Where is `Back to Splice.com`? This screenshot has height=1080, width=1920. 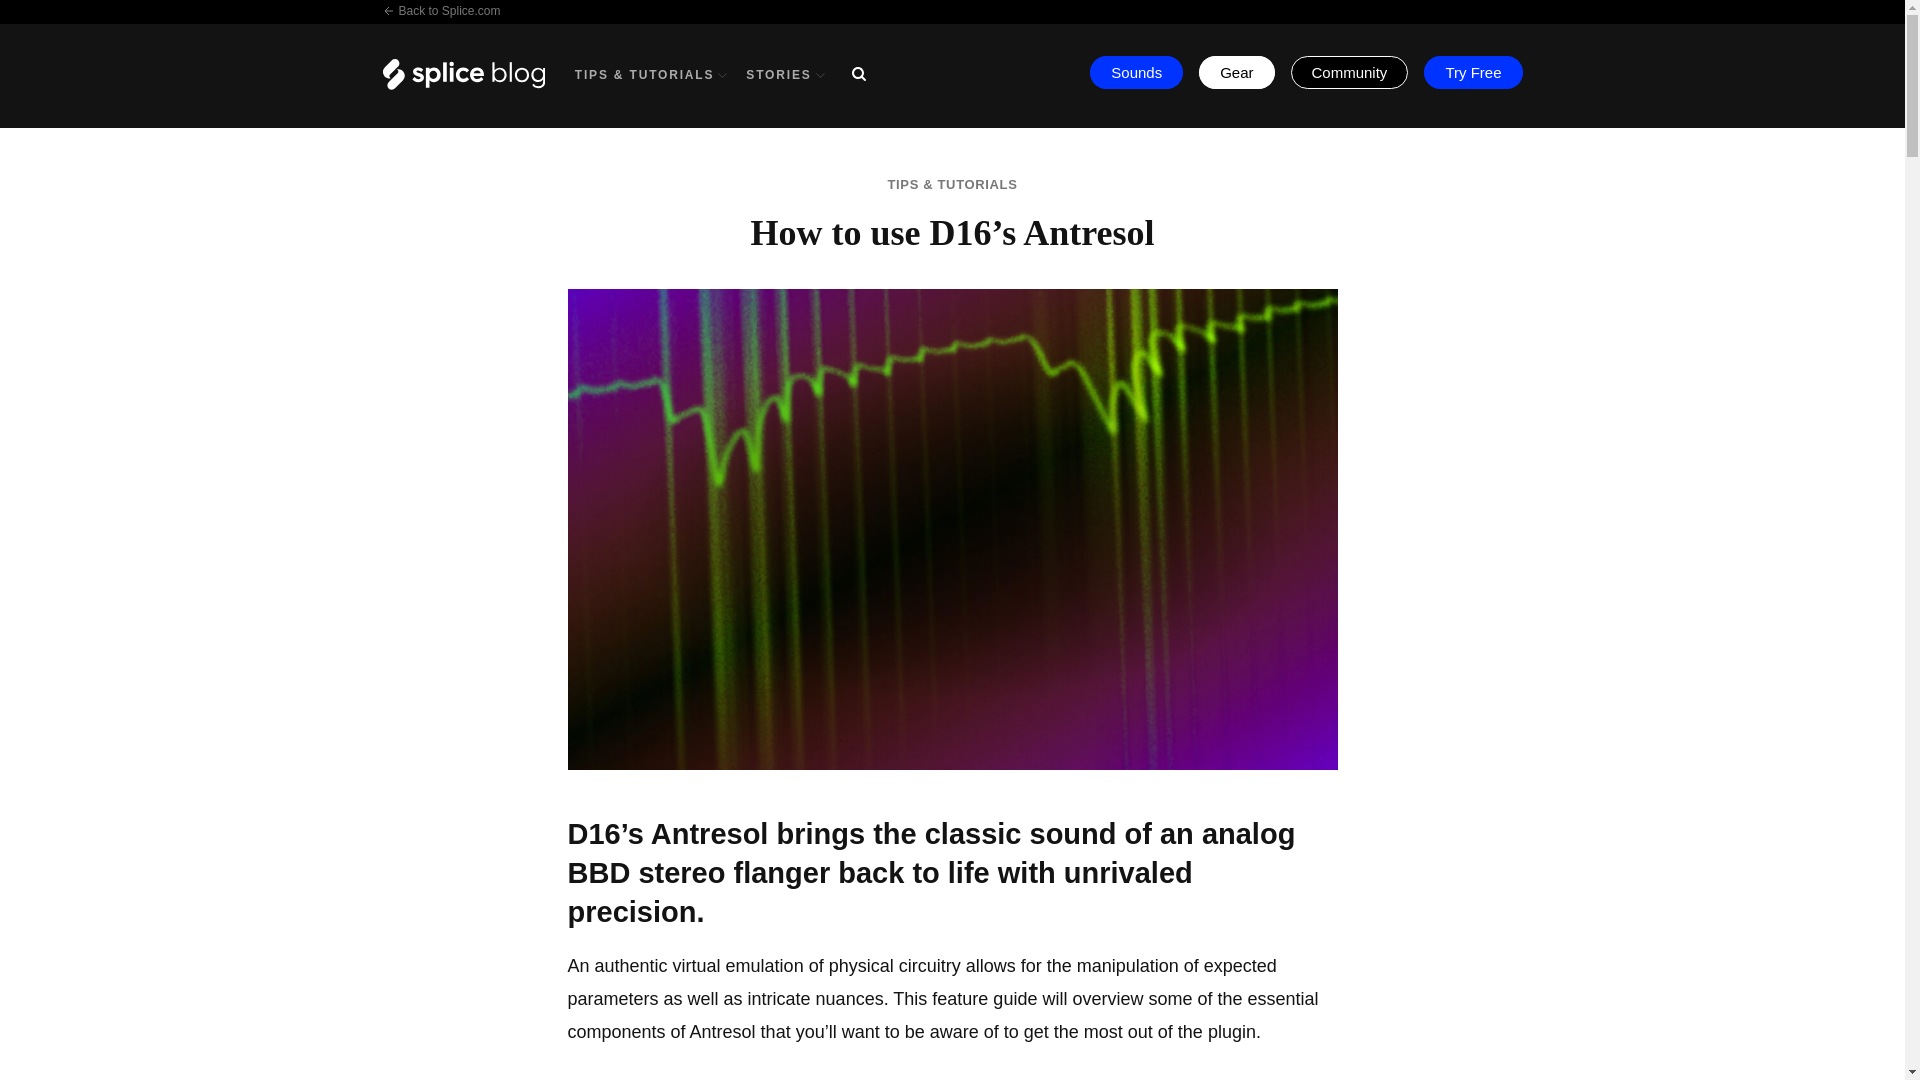
Back to Splice.com is located at coordinates (440, 11).